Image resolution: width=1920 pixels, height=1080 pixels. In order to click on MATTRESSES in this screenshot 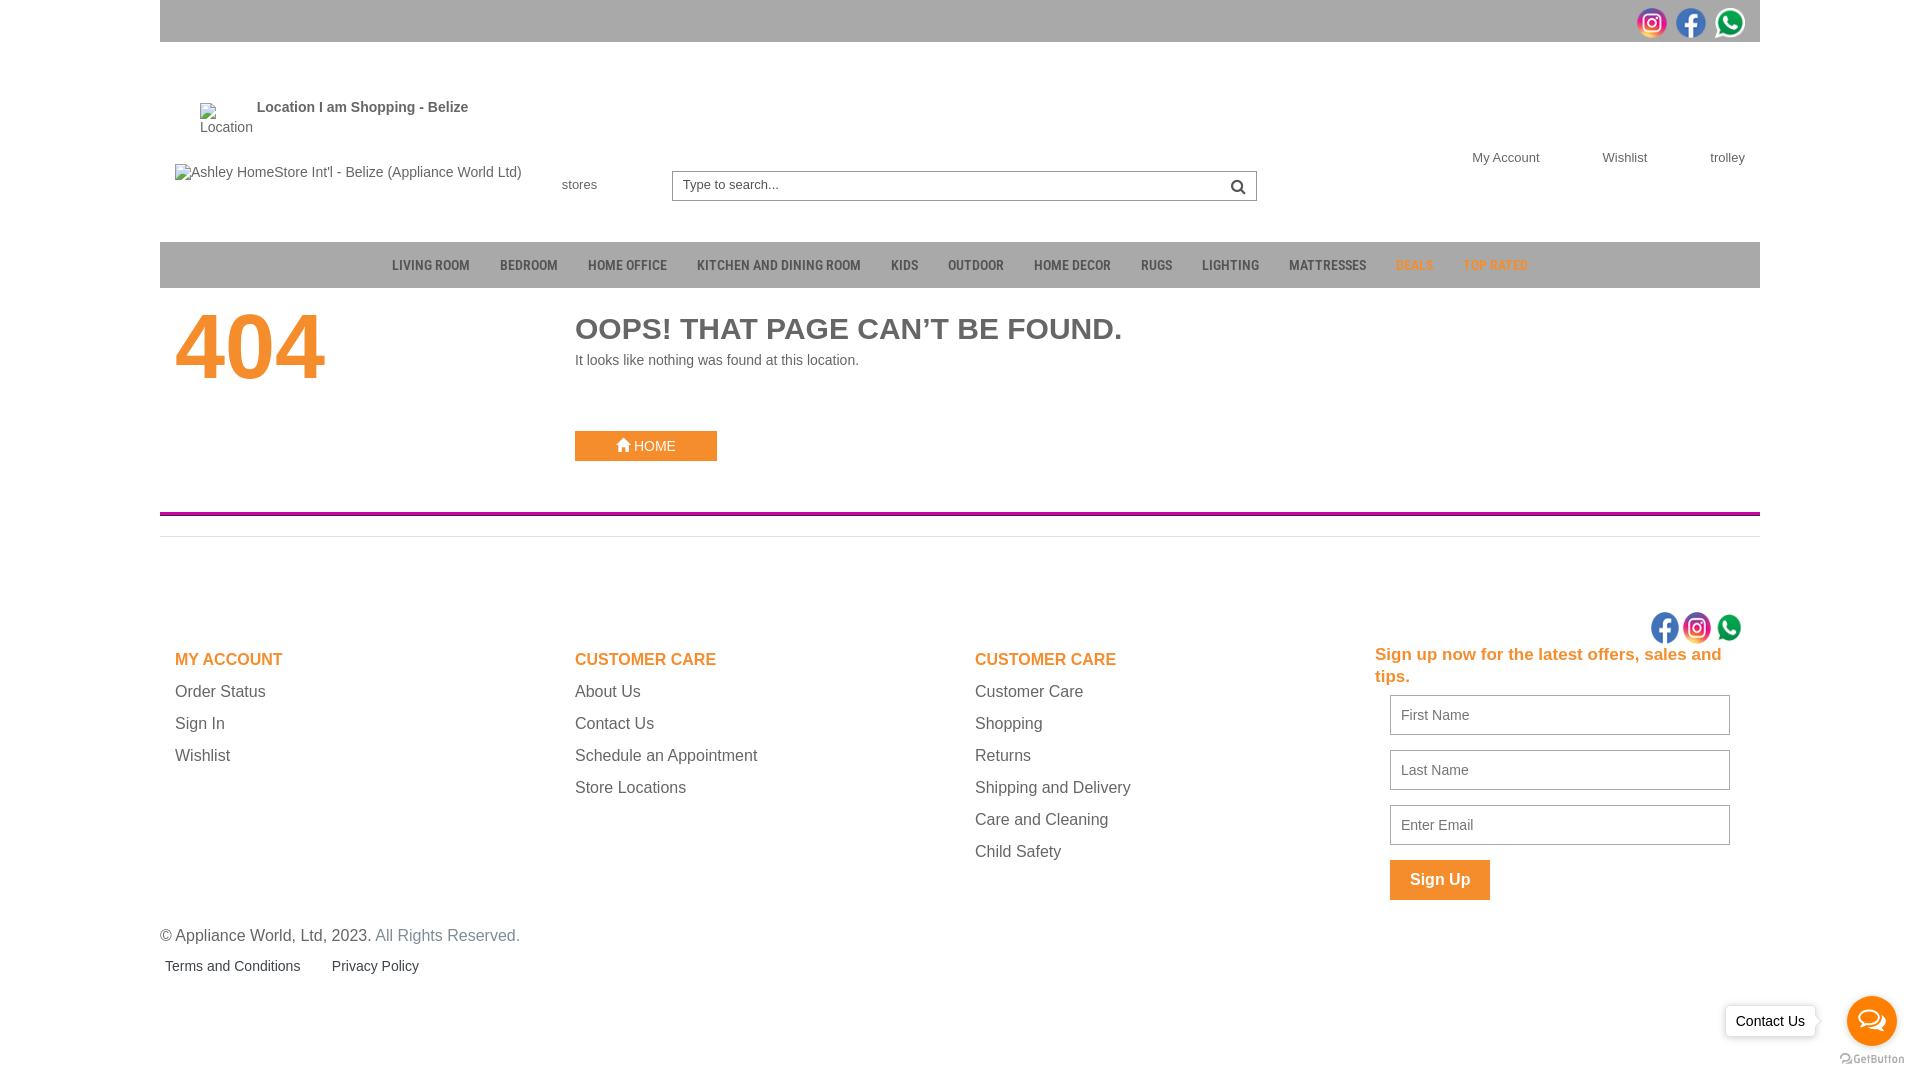, I will do `click(1328, 265)`.